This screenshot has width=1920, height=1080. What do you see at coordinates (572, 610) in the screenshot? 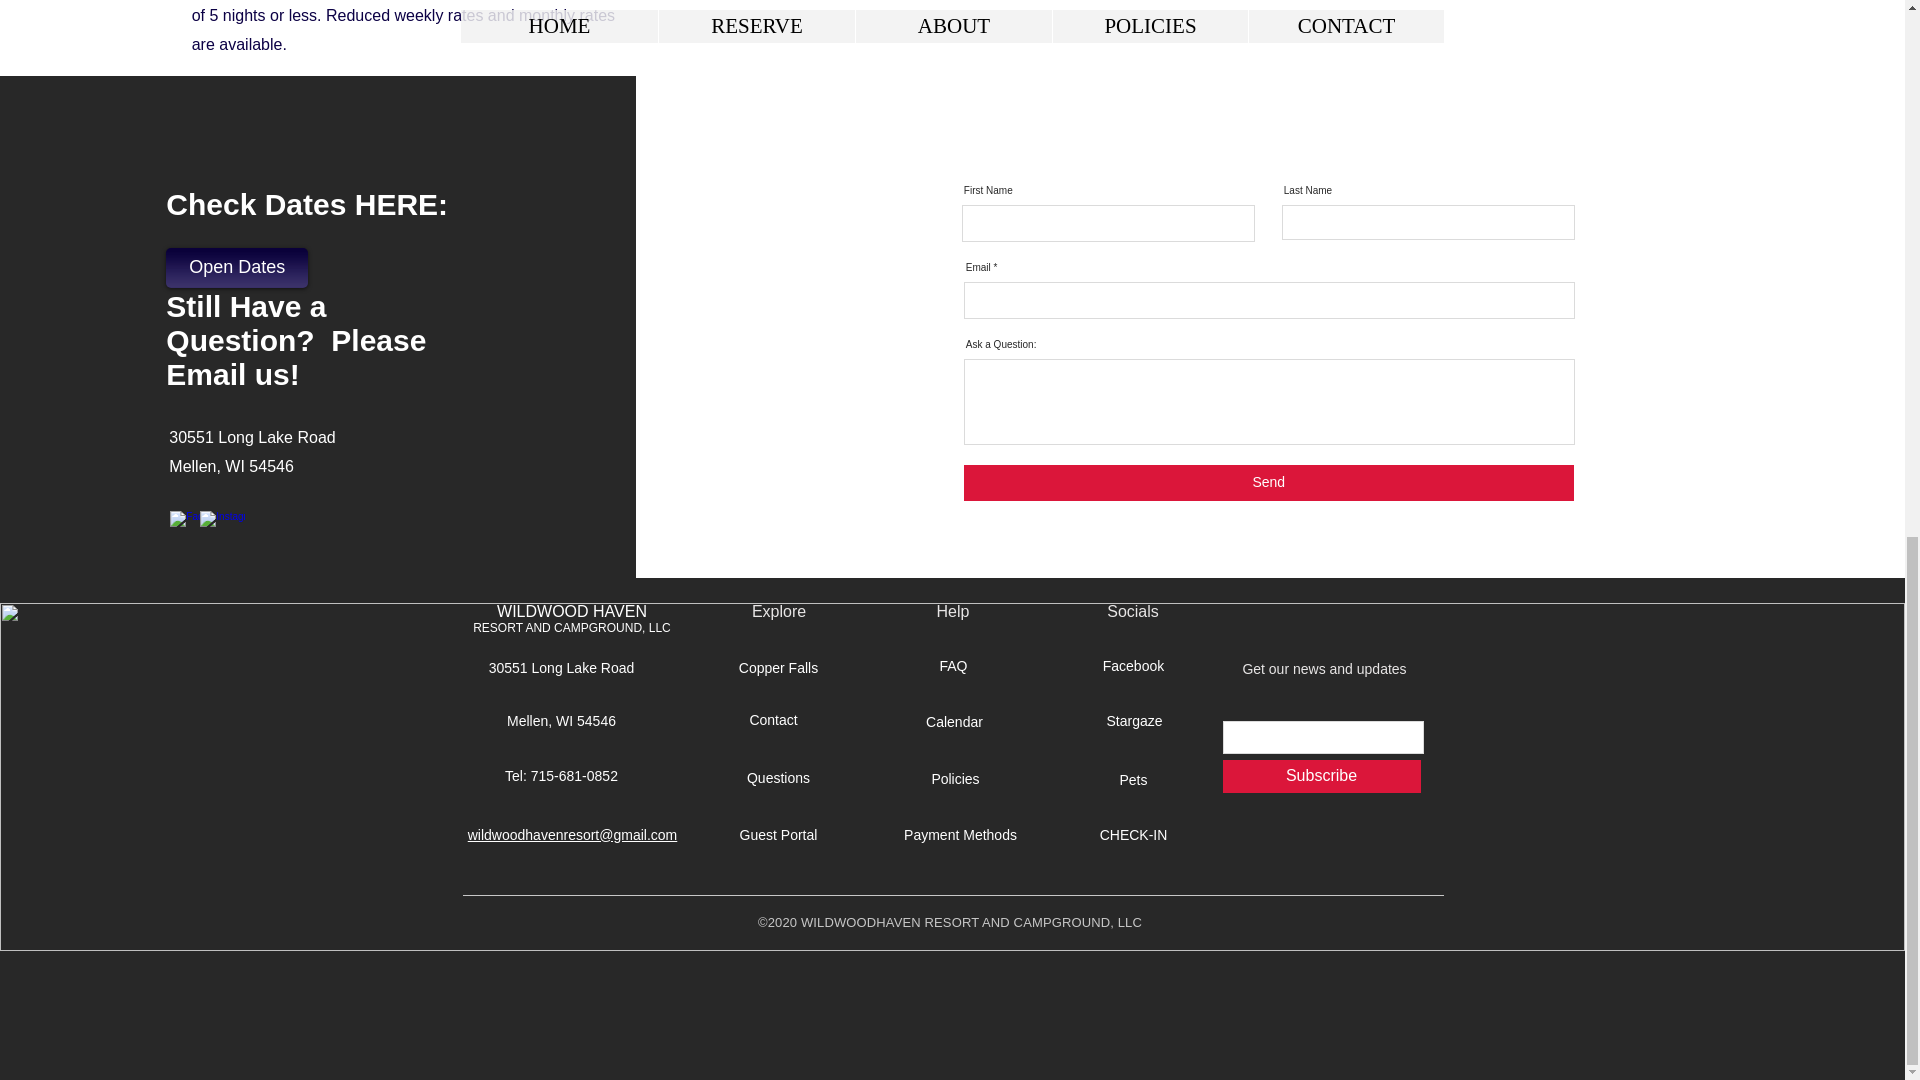
I see `WILDWOOD HAVEN` at bounding box center [572, 610].